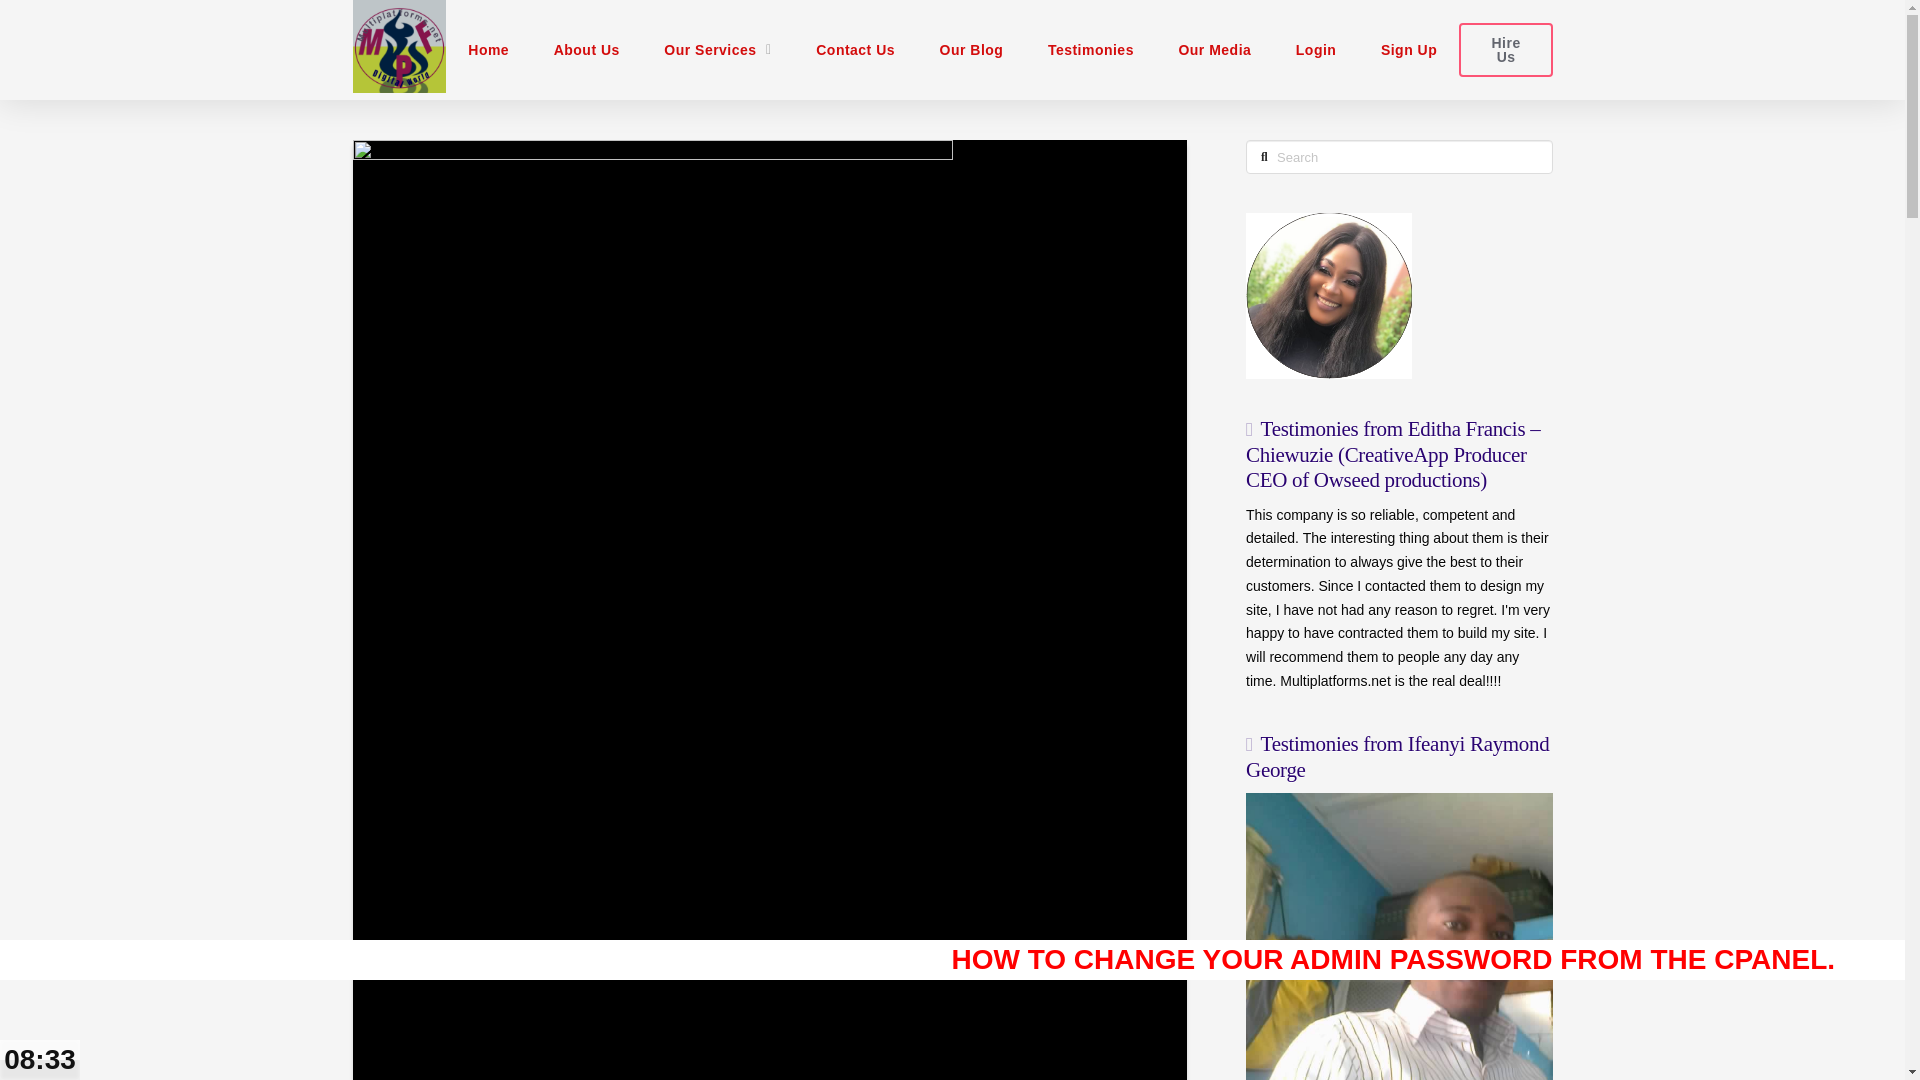 The height and width of the screenshot is (1080, 1920). Describe the element at coordinates (1505, 48) in the screenshot. I see `Hire Us` at that location.